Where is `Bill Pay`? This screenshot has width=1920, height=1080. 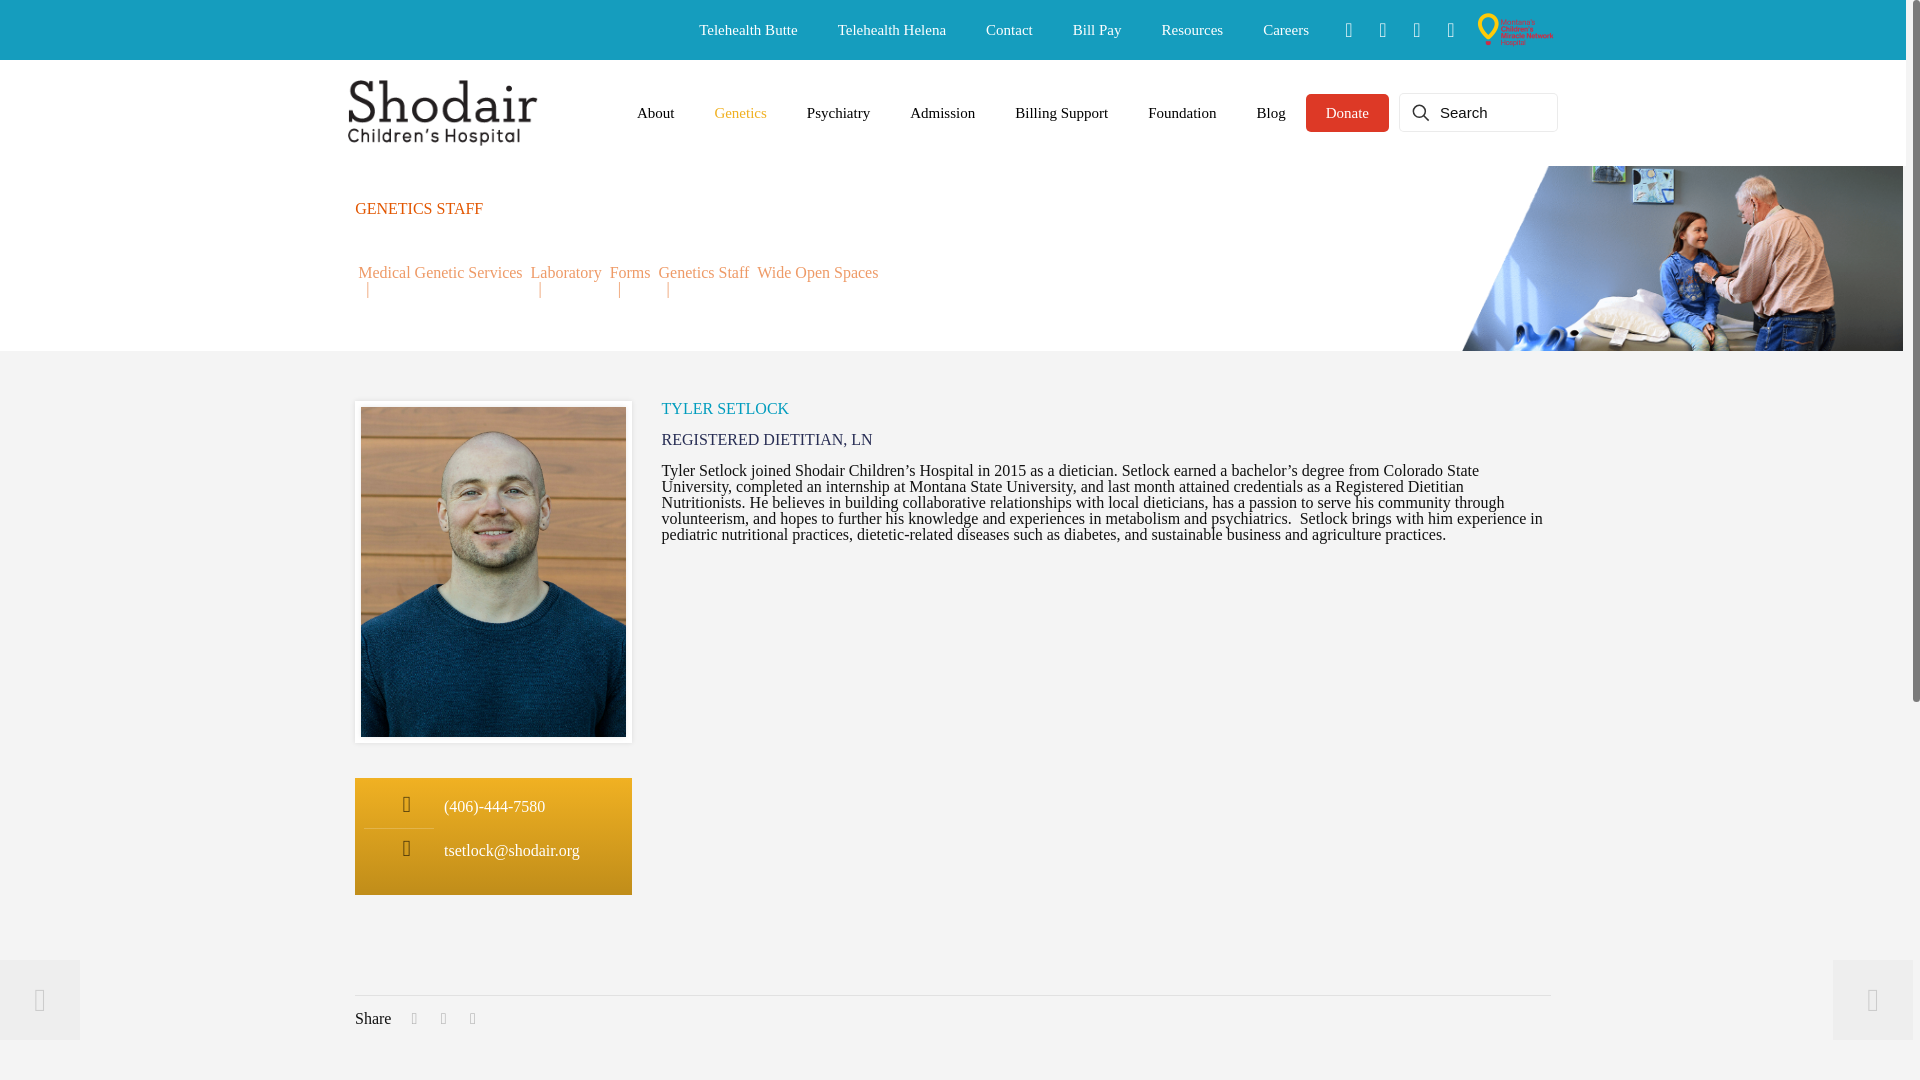
Bill Pay is located at coordinates (1097, 30).